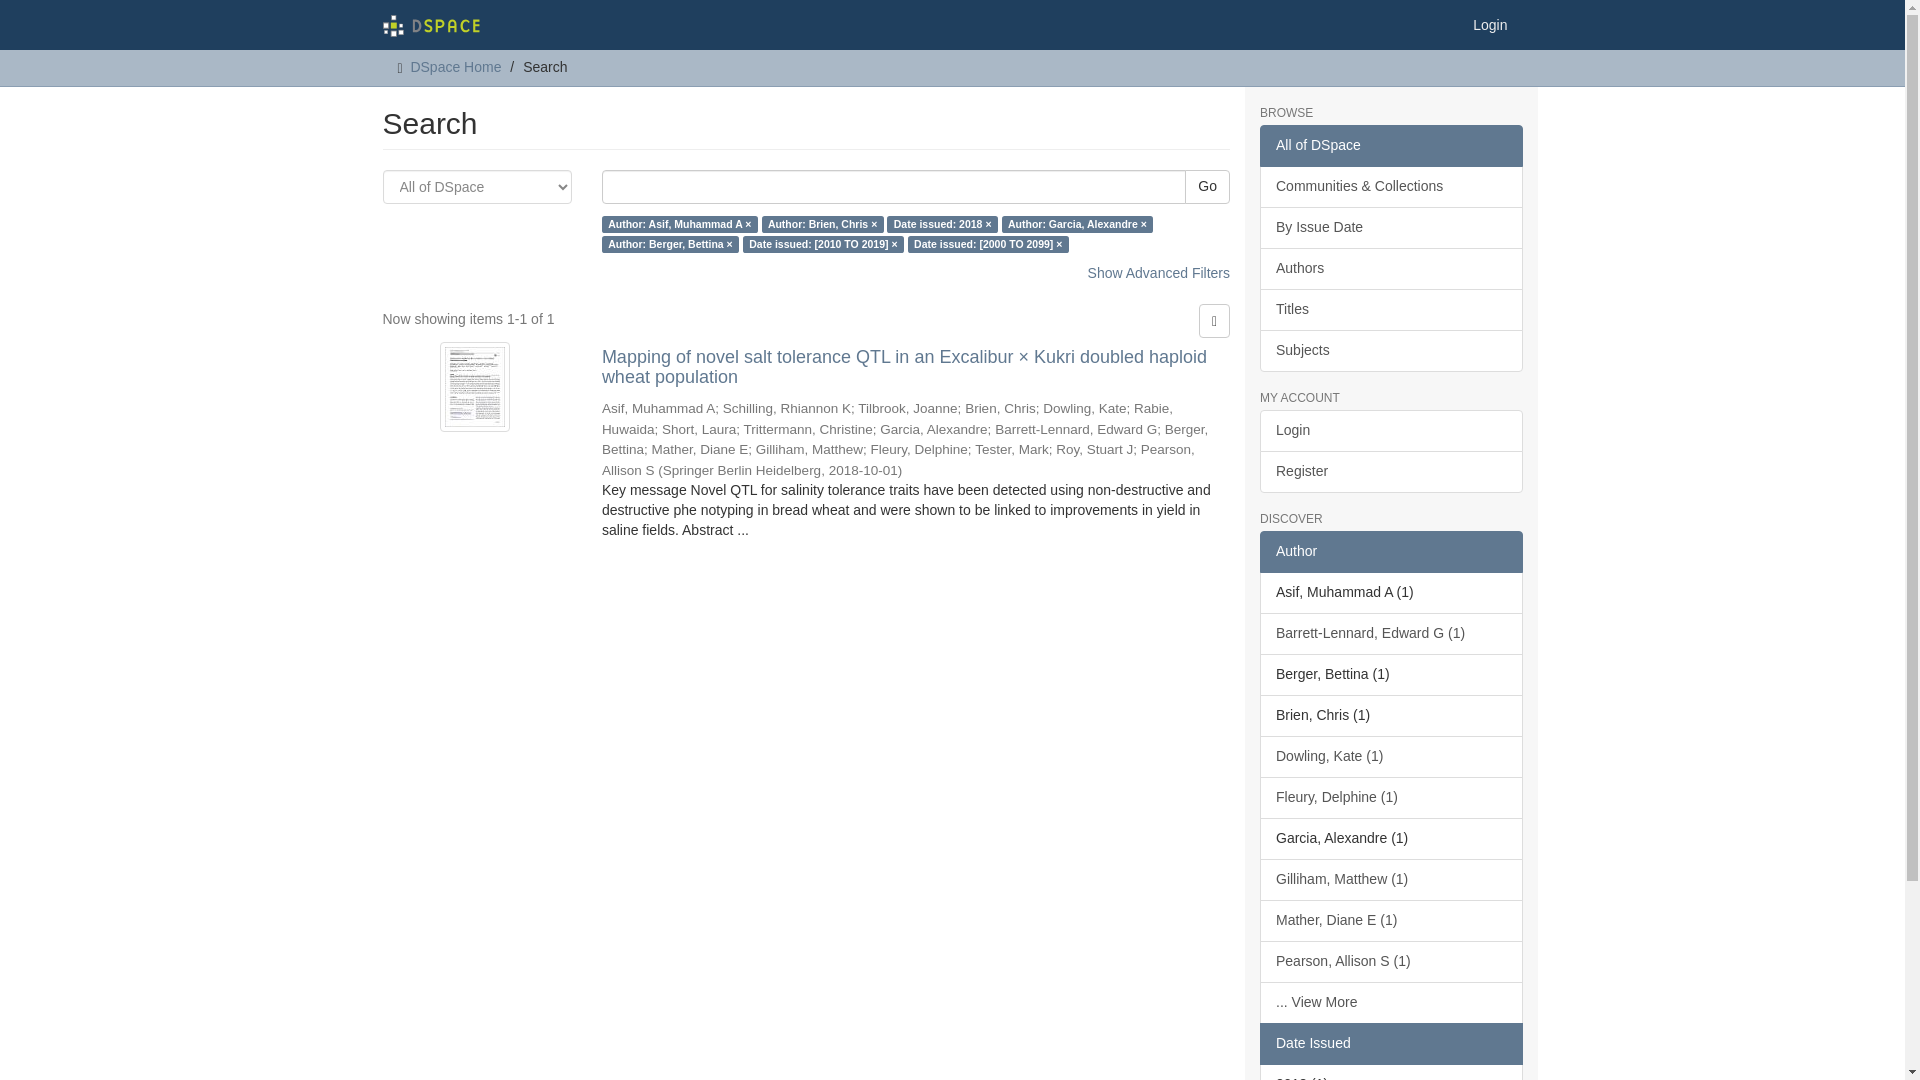  What do you see at coordinates (456, 66) in the screenshot?
I see `DSpace Home` at bounding box center [456, 66].